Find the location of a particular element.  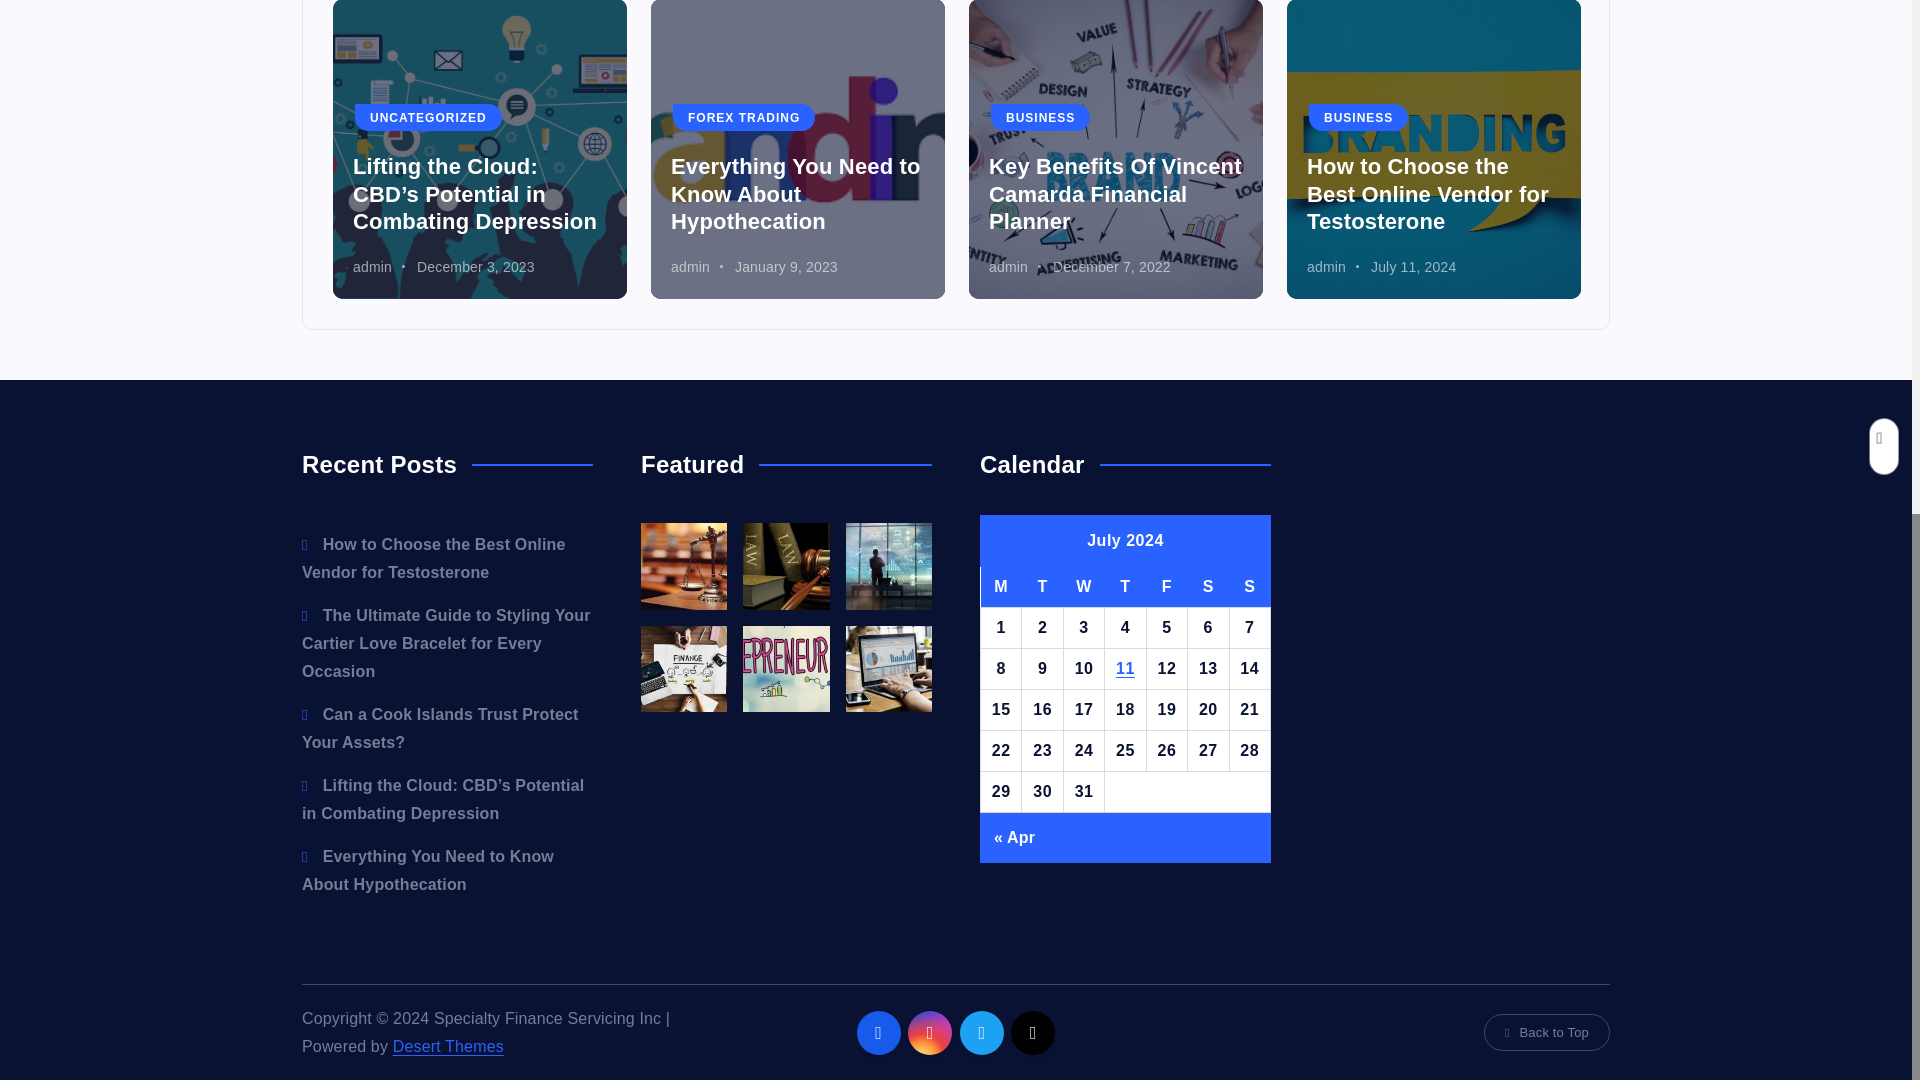

Wednesday is located at coordinates (1084, 588).